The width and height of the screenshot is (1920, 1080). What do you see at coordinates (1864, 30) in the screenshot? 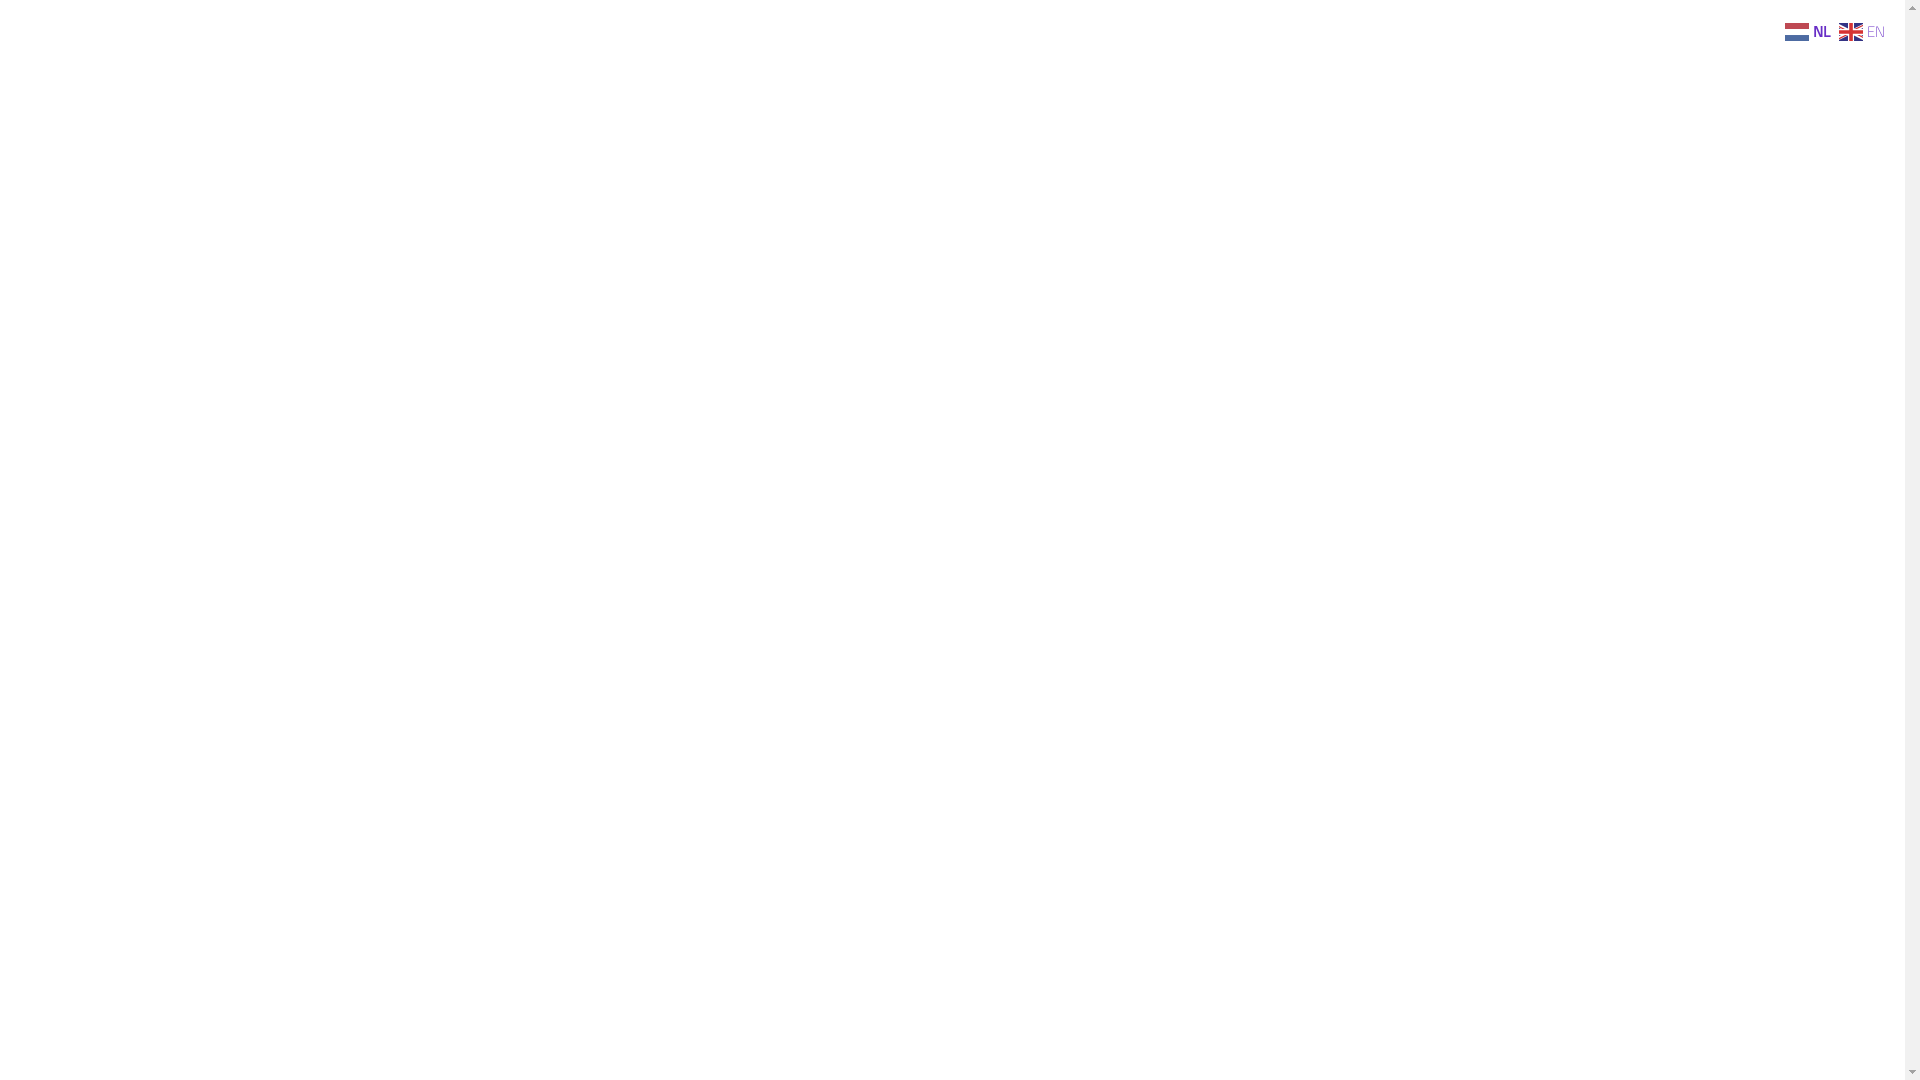
I see `EN` at bounding box center [1864, 30].